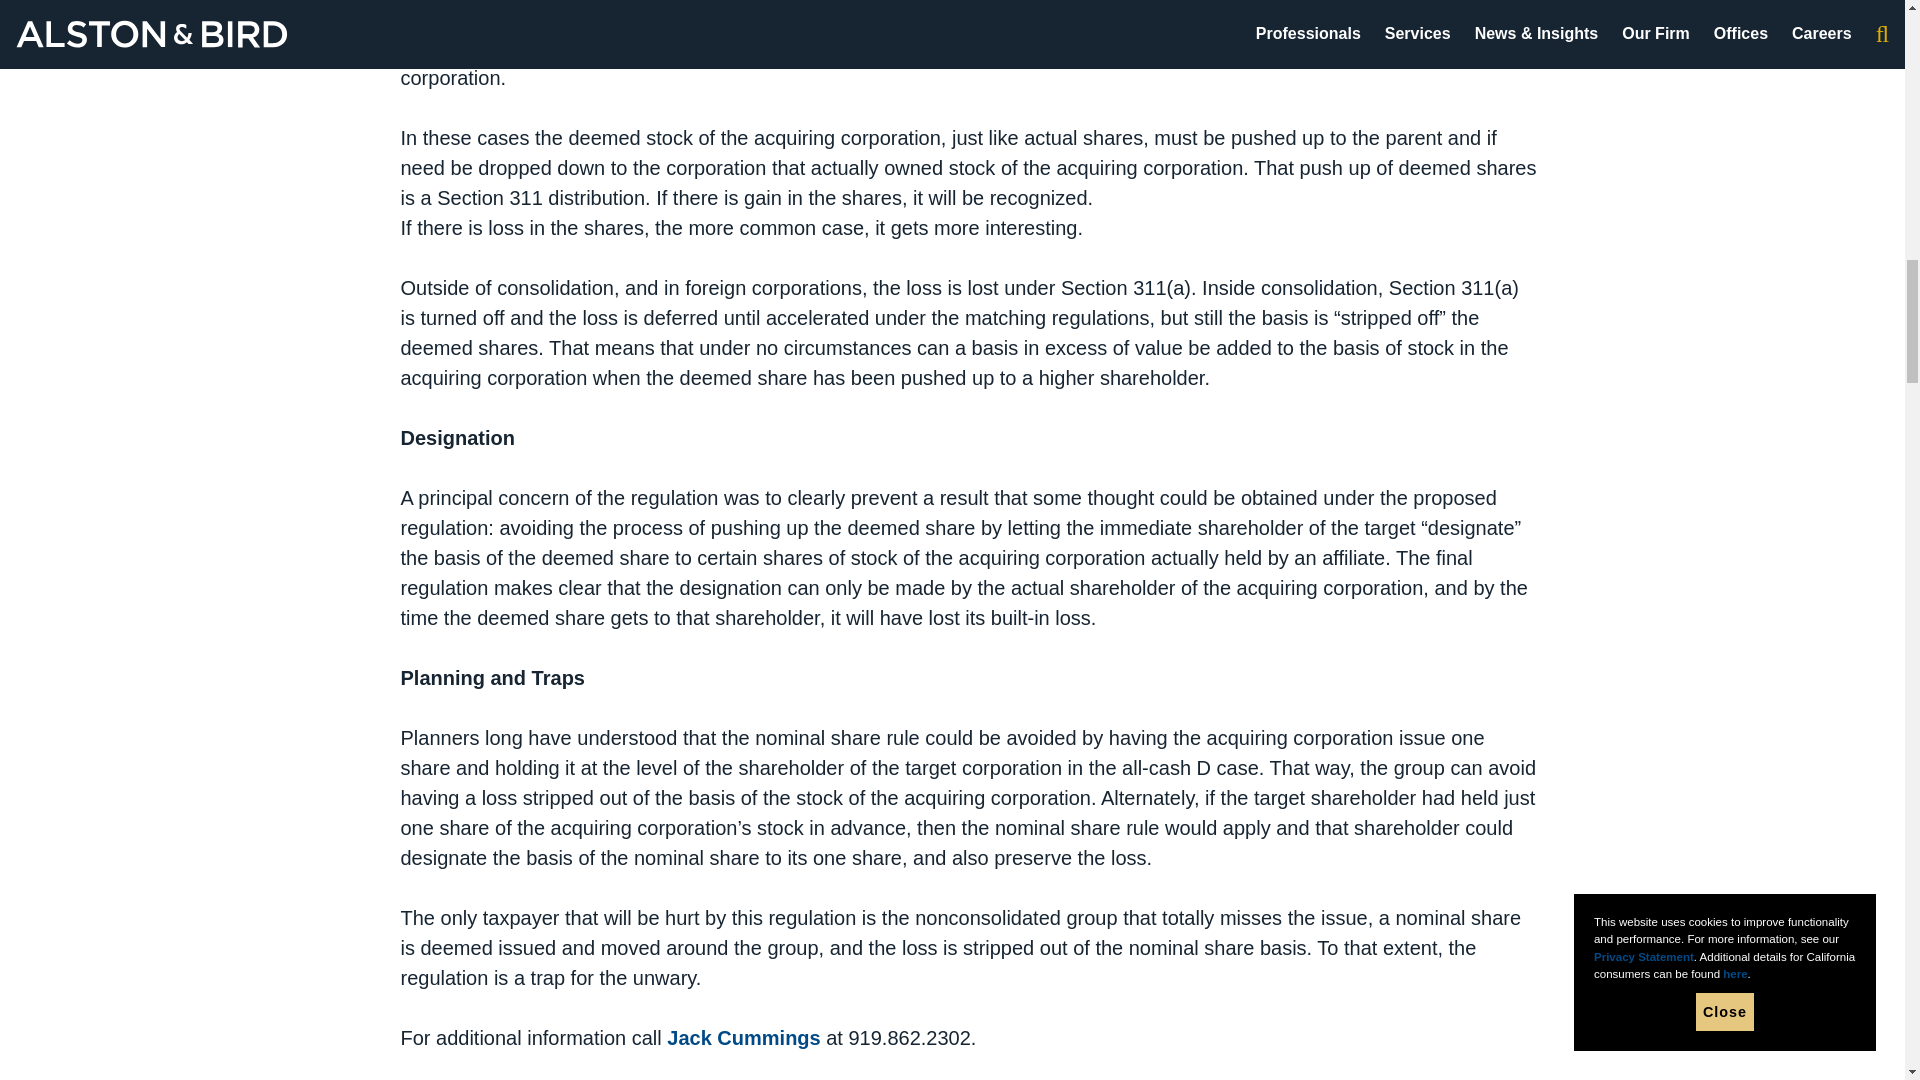 This screenshot has height=1080, width=1920. Describe the element at coordinates (742, 1038) in the screenshot. I see `Jack Cummings` at that location.